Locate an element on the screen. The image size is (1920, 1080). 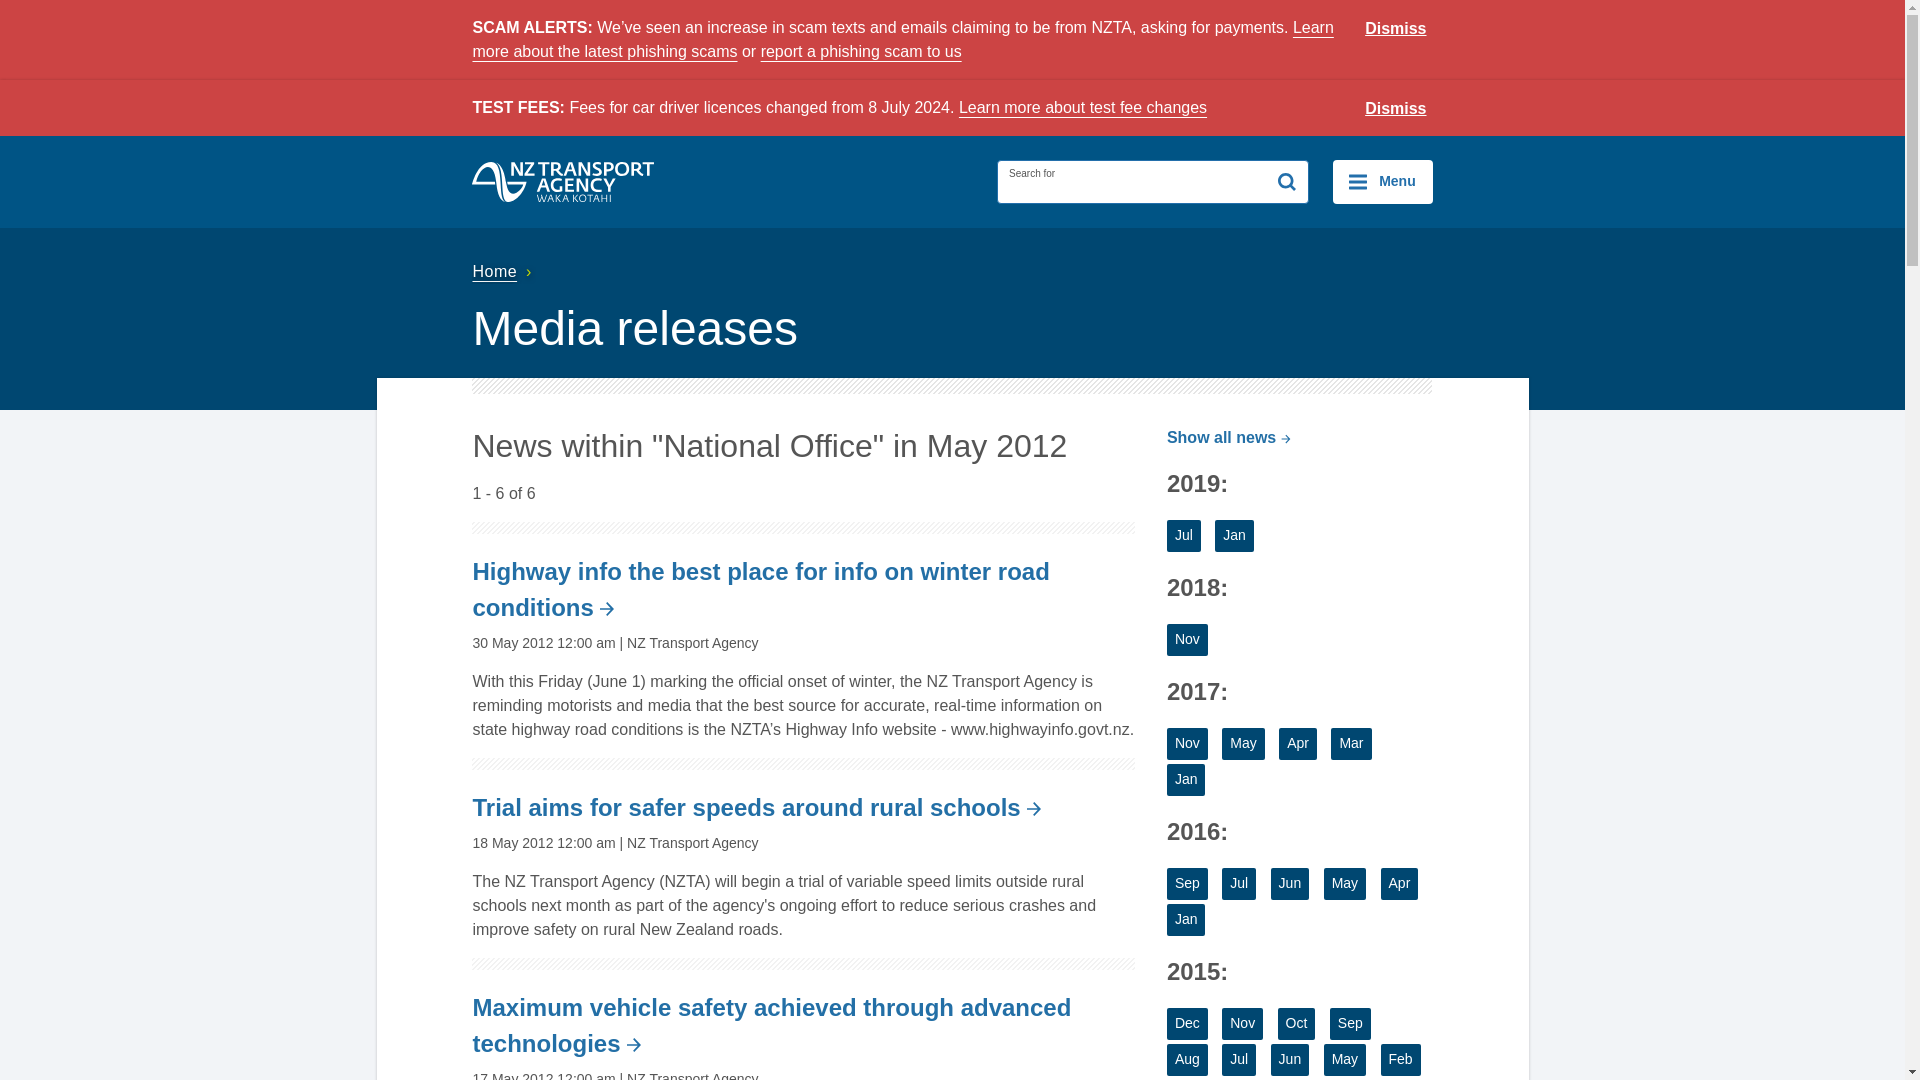
report a phishing scam to us is located at coordinates (860, 52).